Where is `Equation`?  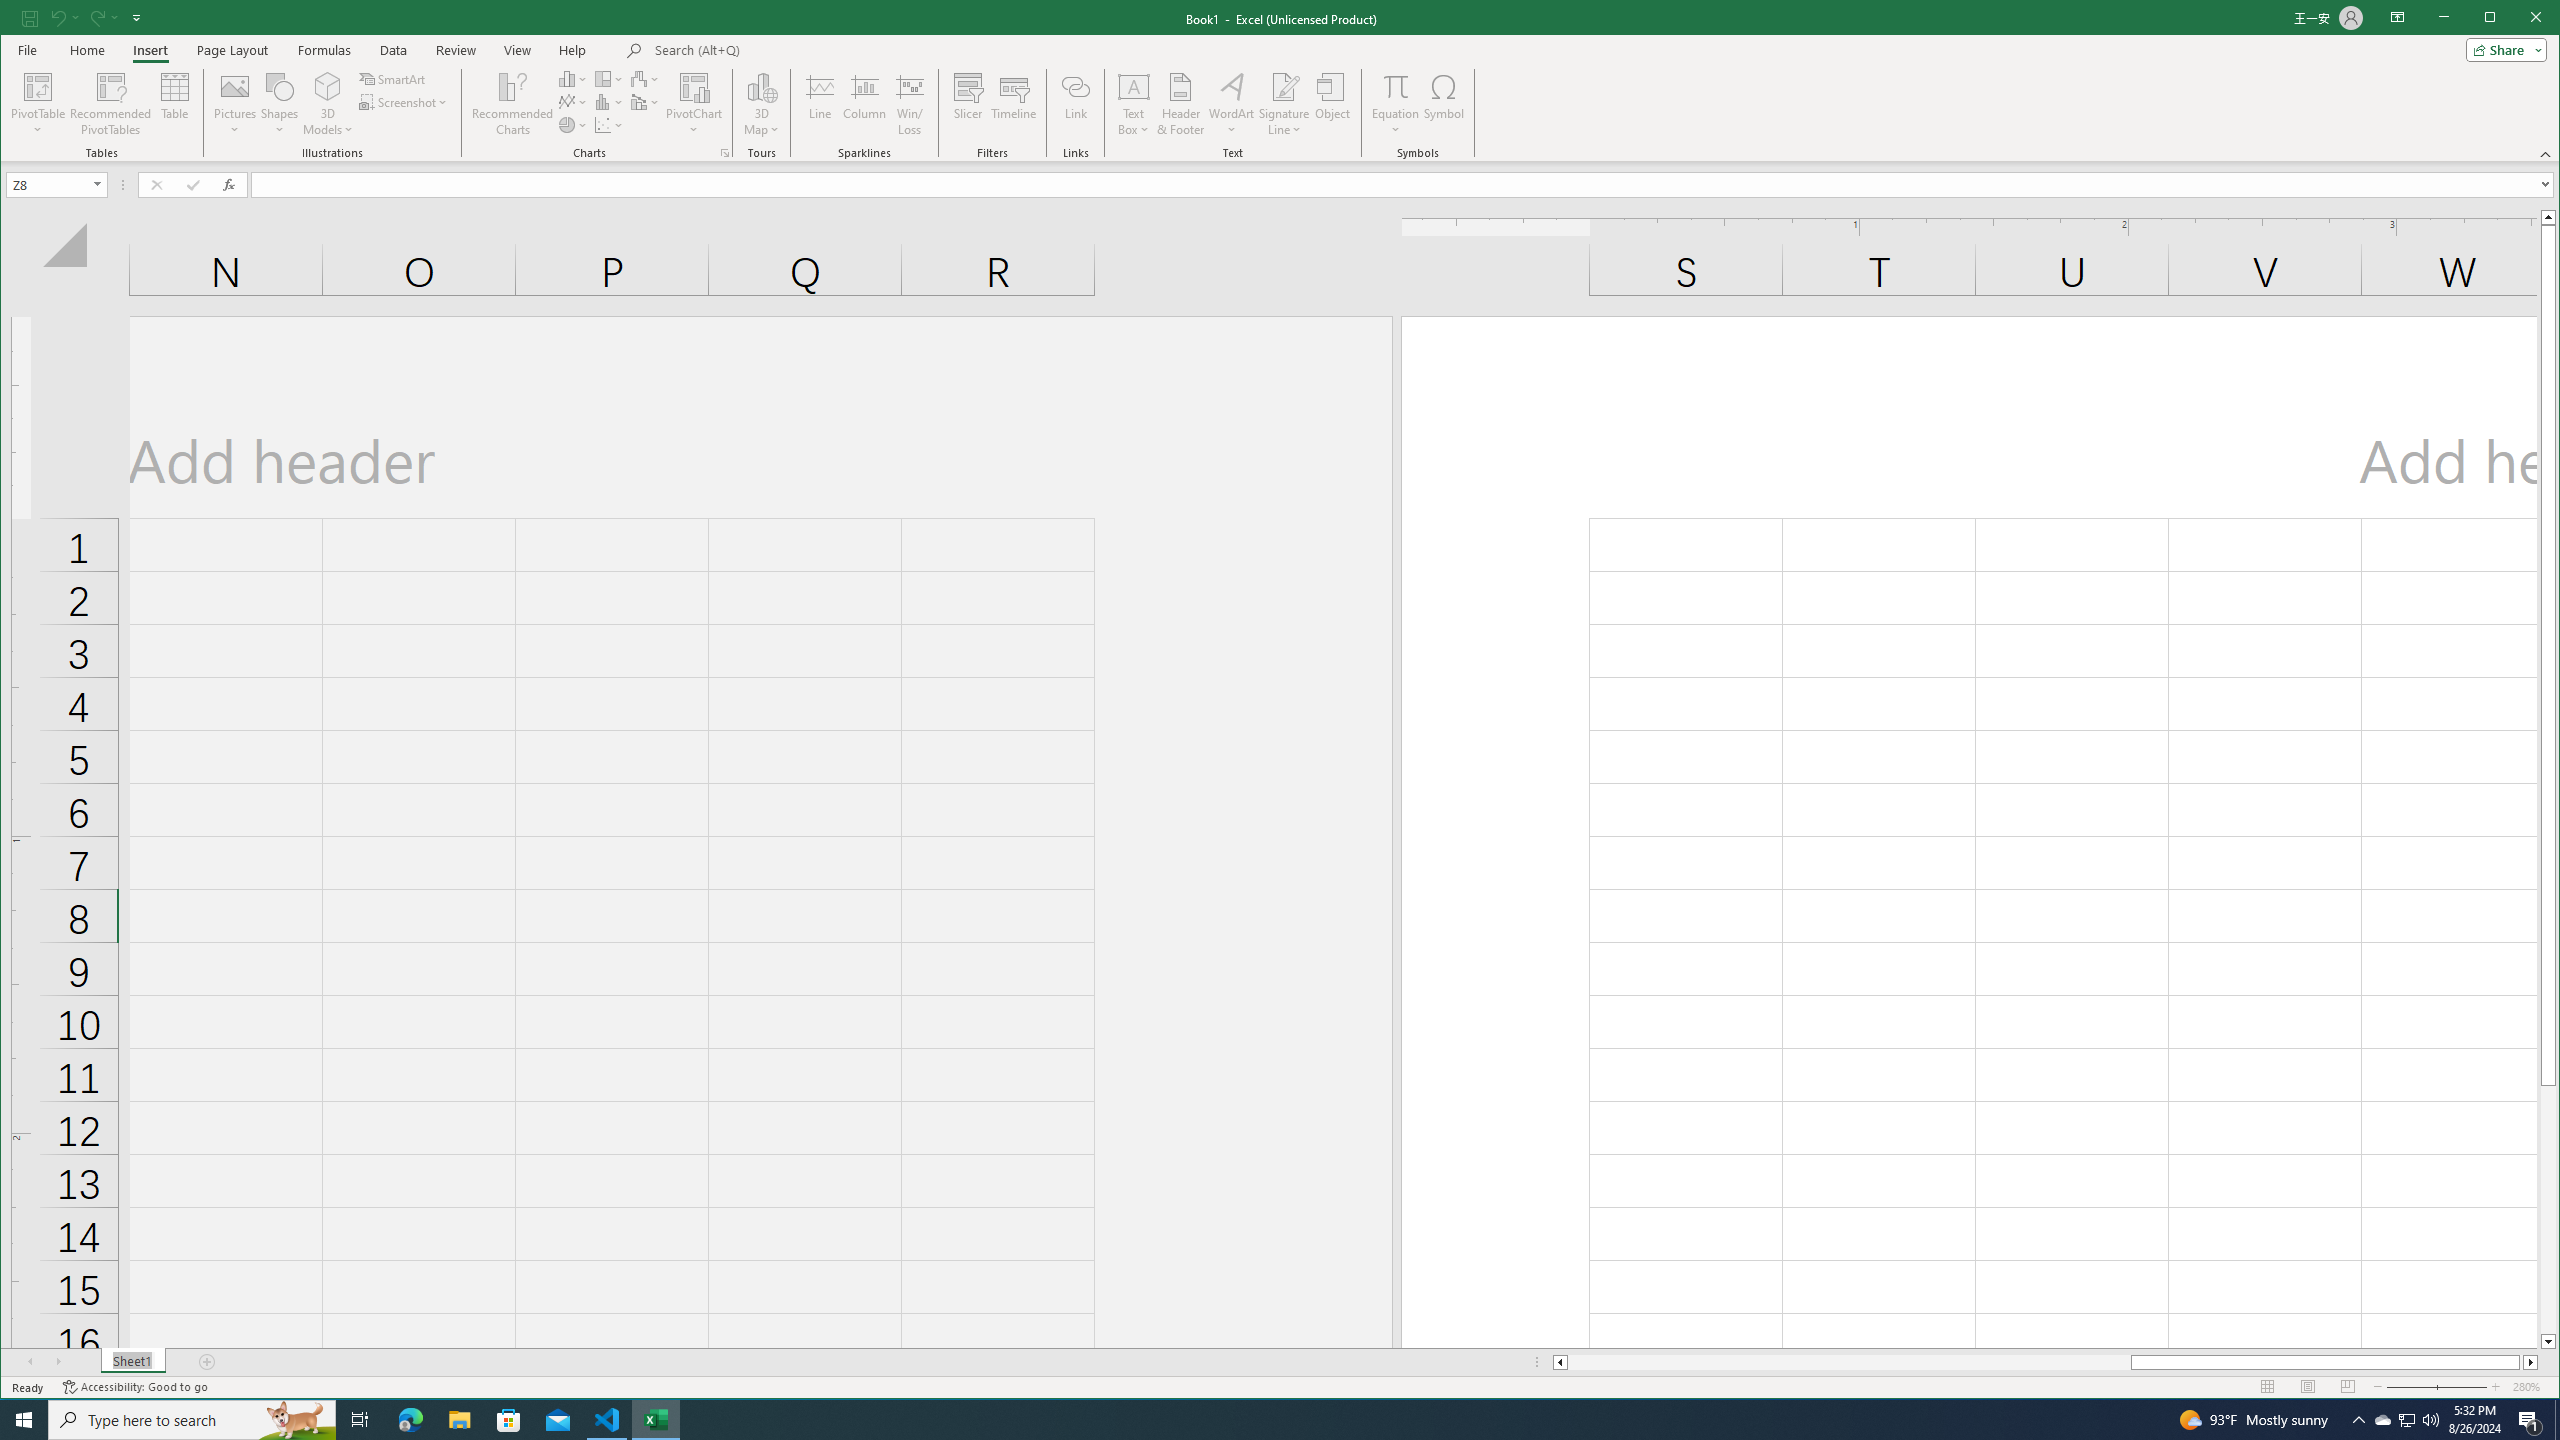
Equation is located at coordinates (1394, 104).